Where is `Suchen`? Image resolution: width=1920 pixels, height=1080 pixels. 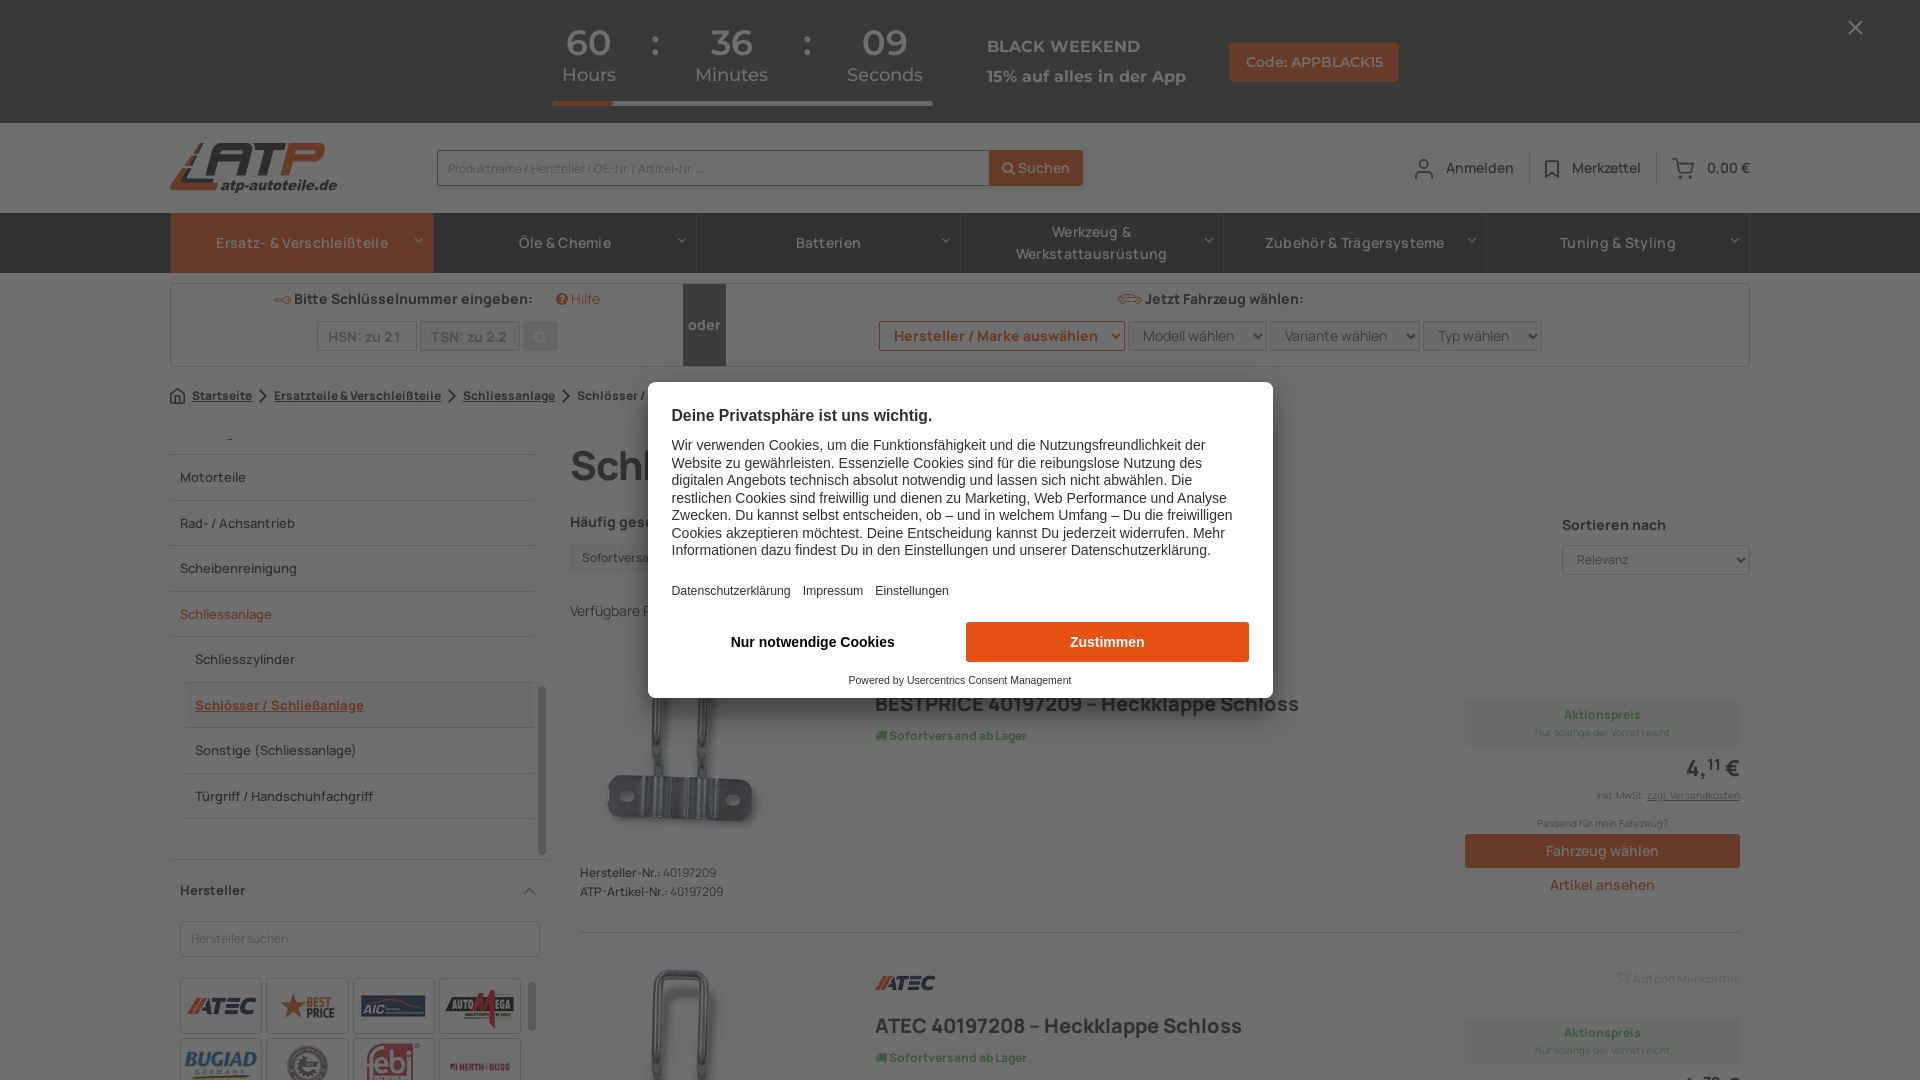
Suchen is located at coordinates (1036, 168).